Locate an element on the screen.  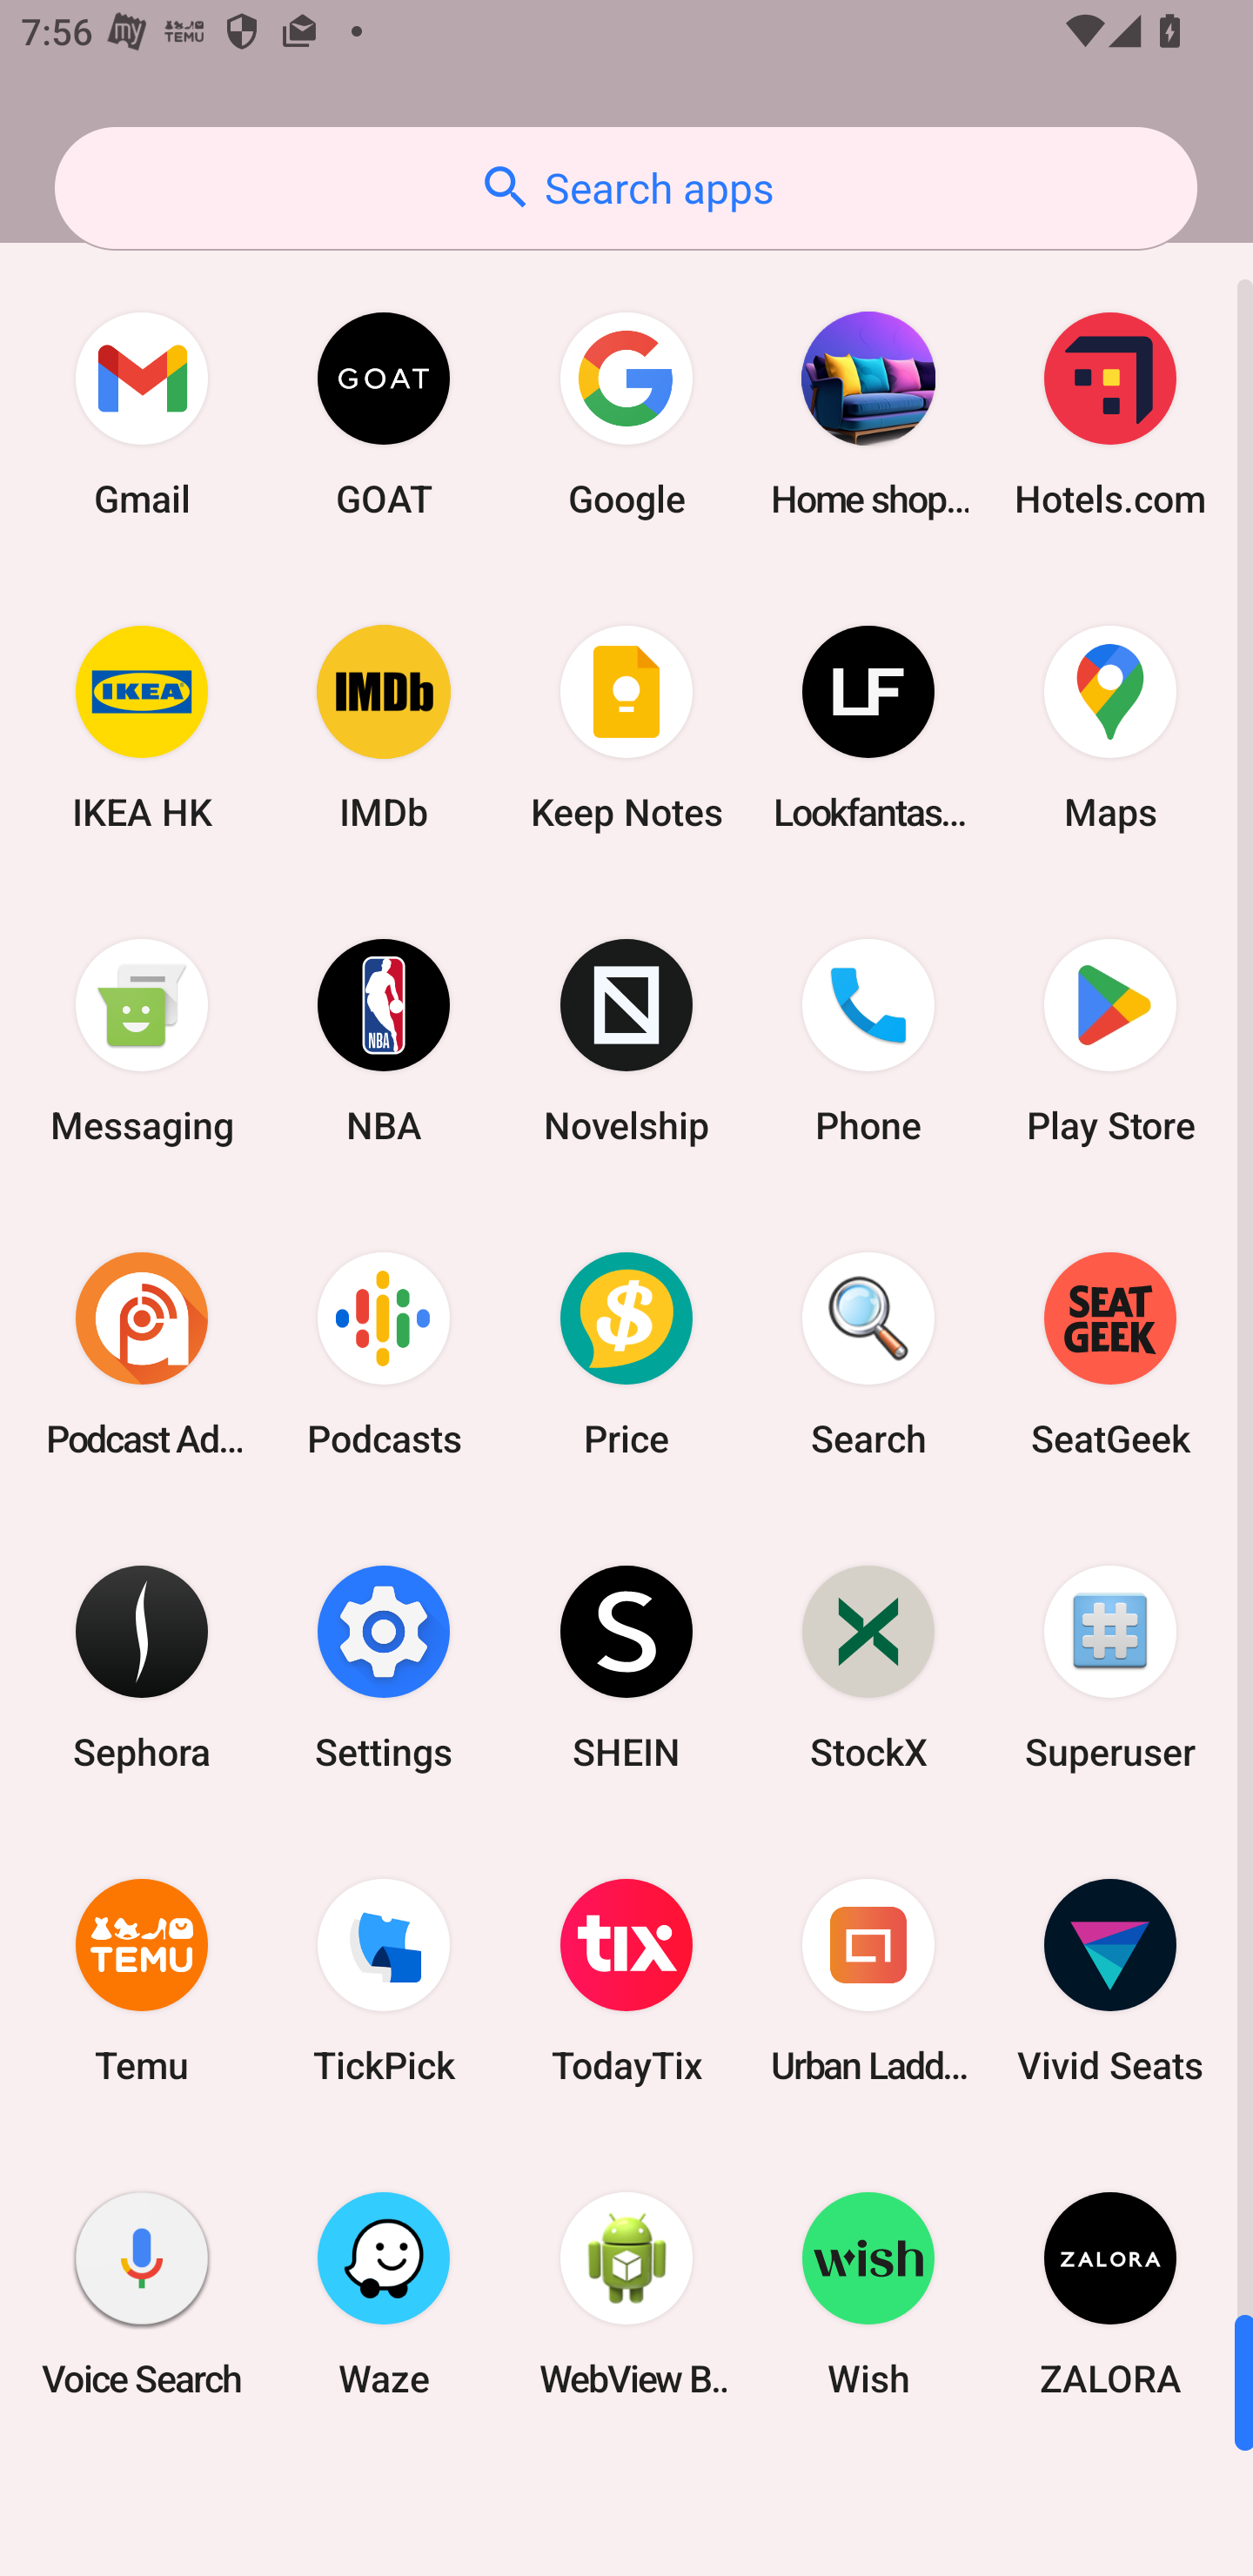
IMDb is located at coordinates (384, 728).